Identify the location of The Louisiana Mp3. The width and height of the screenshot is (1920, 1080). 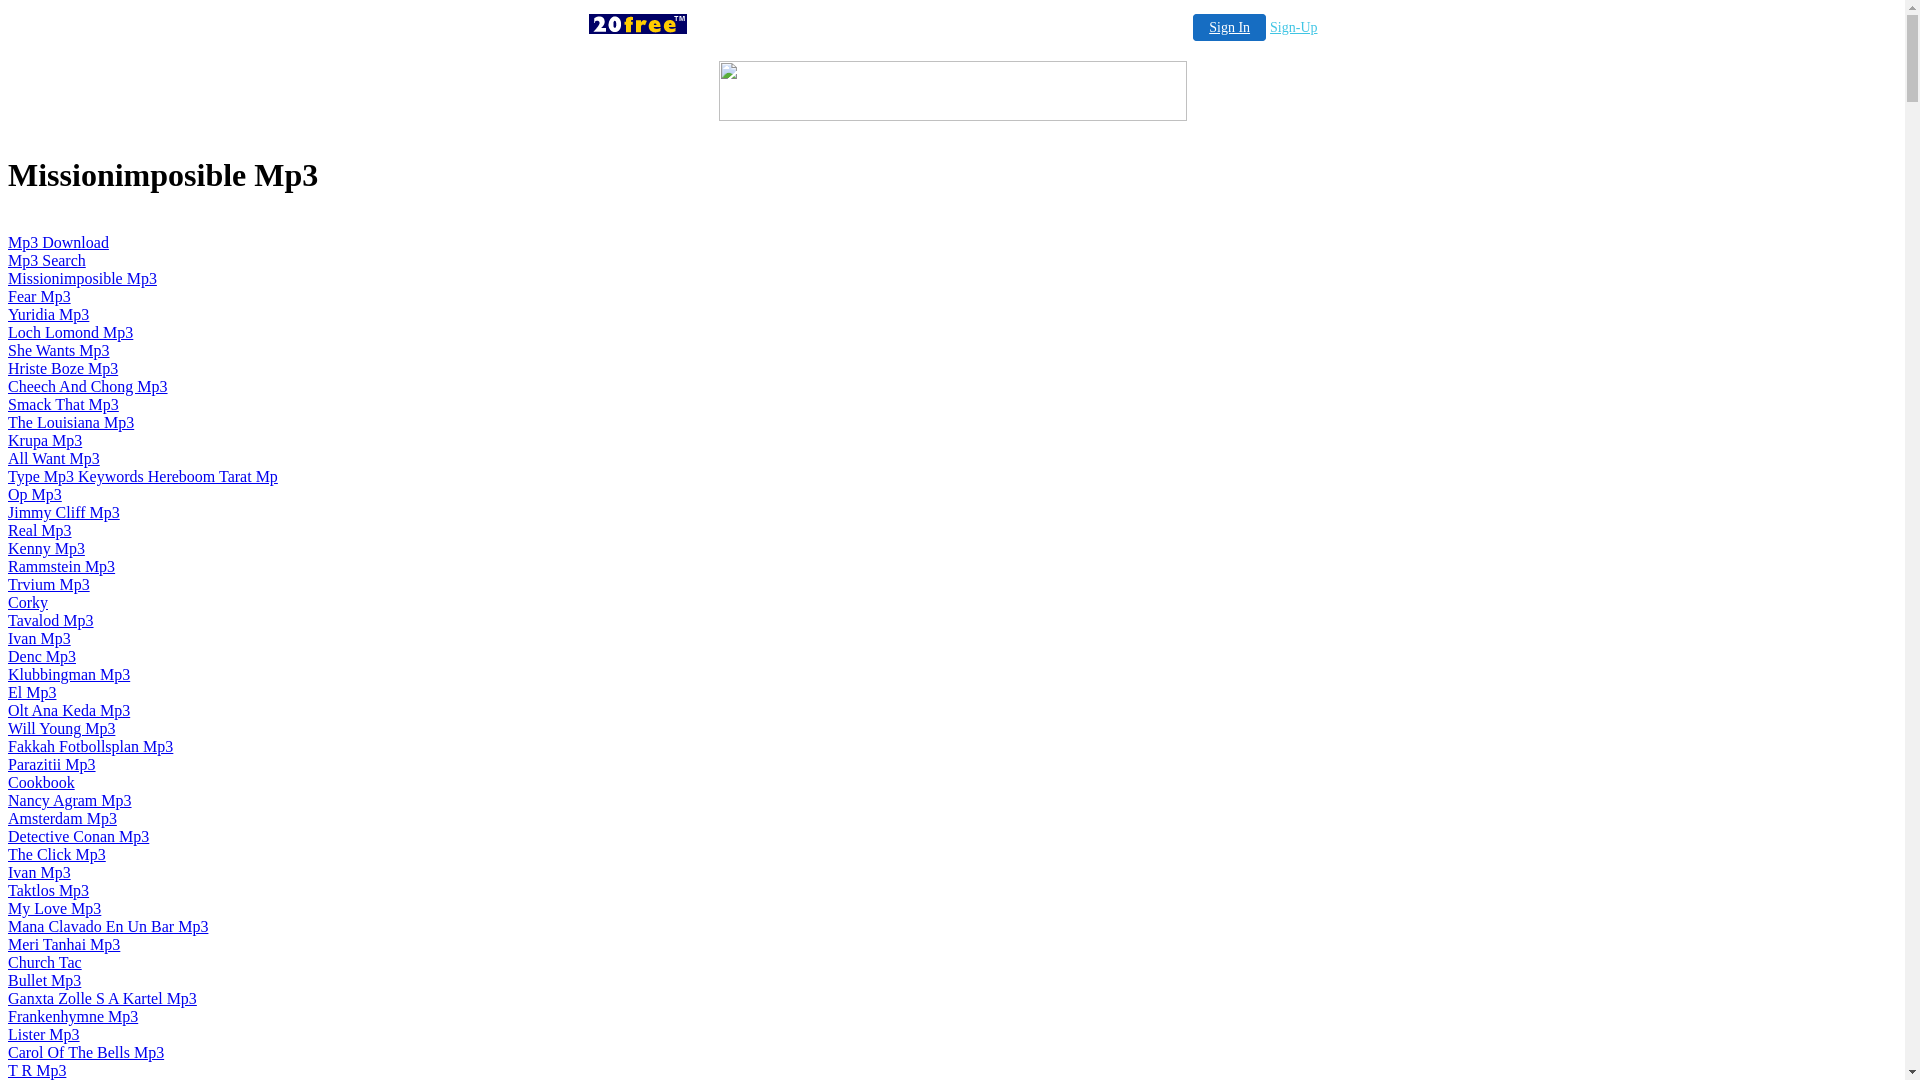
(71, 422).